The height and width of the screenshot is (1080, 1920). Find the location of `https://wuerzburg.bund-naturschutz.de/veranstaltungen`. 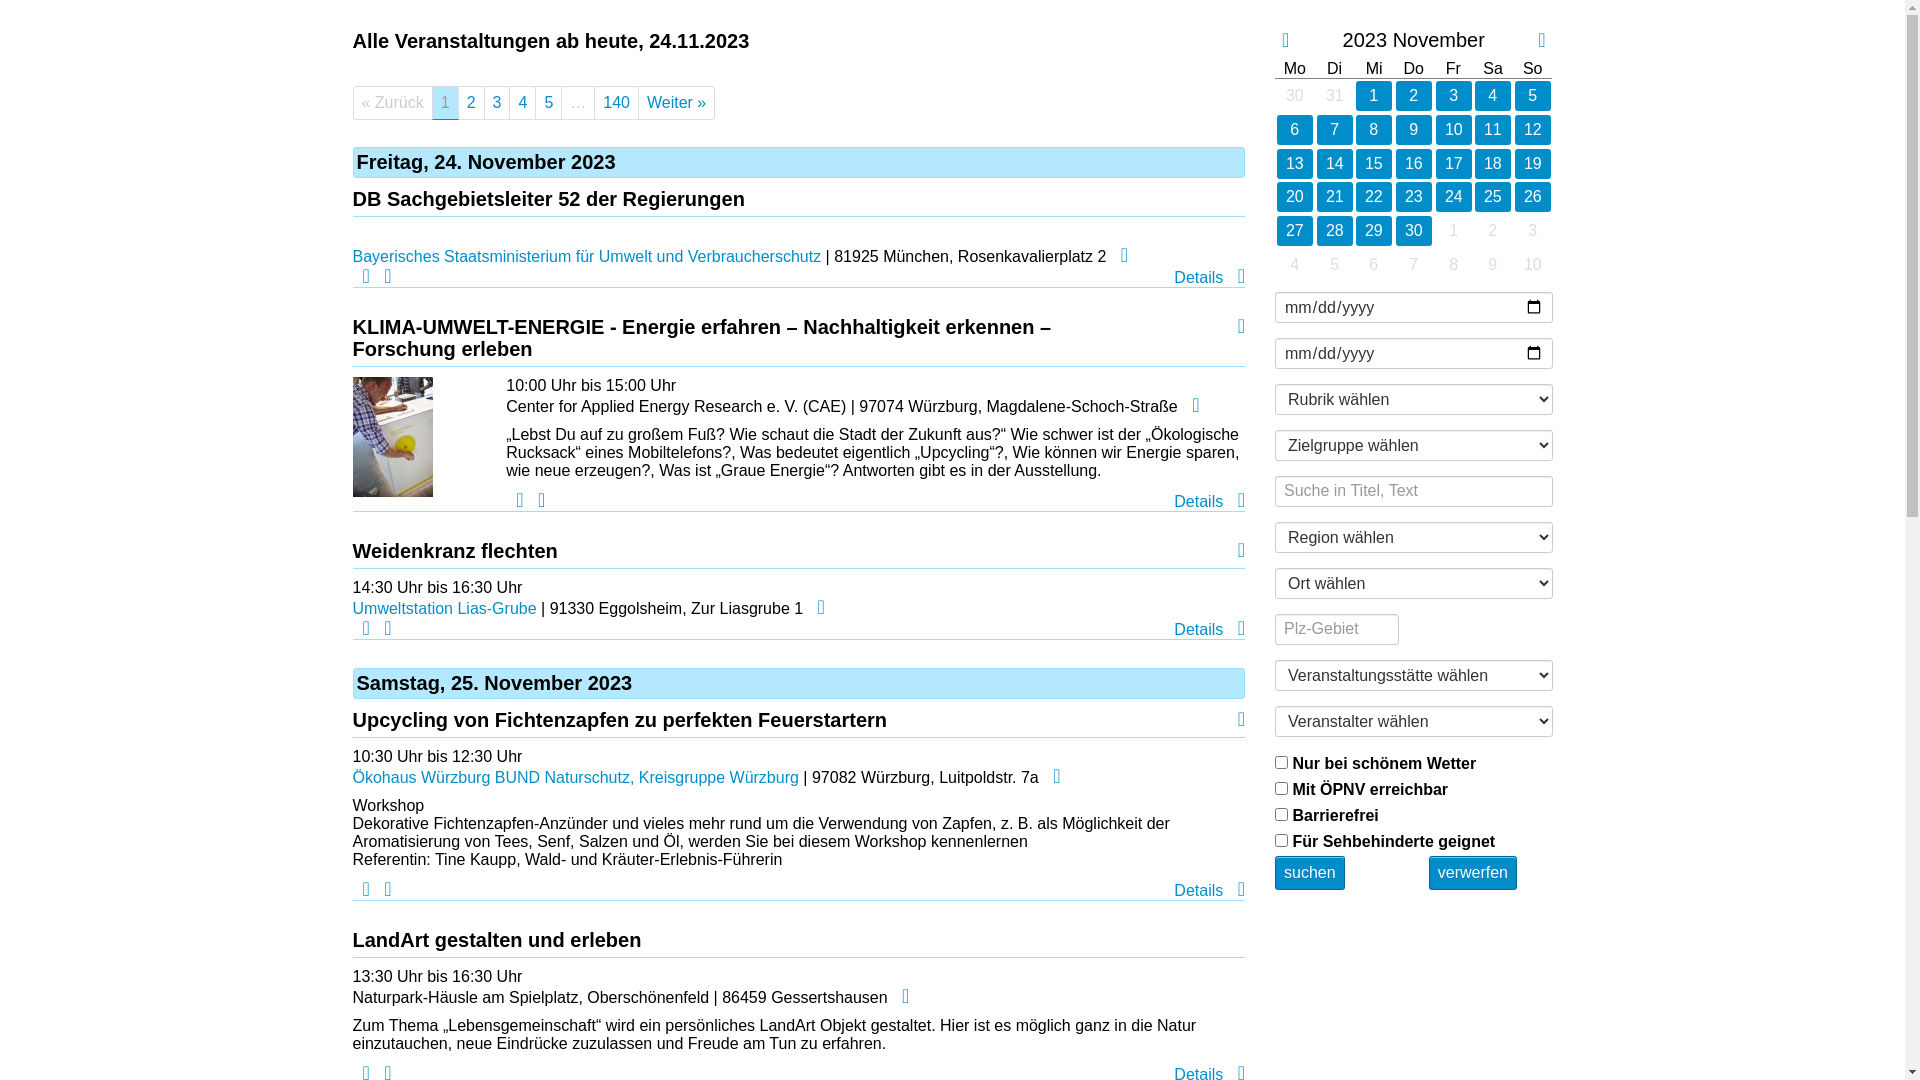

https://wuerzburg.bund-naturschutz.de/veranstaltungen is located at coordinates (1236, 720).